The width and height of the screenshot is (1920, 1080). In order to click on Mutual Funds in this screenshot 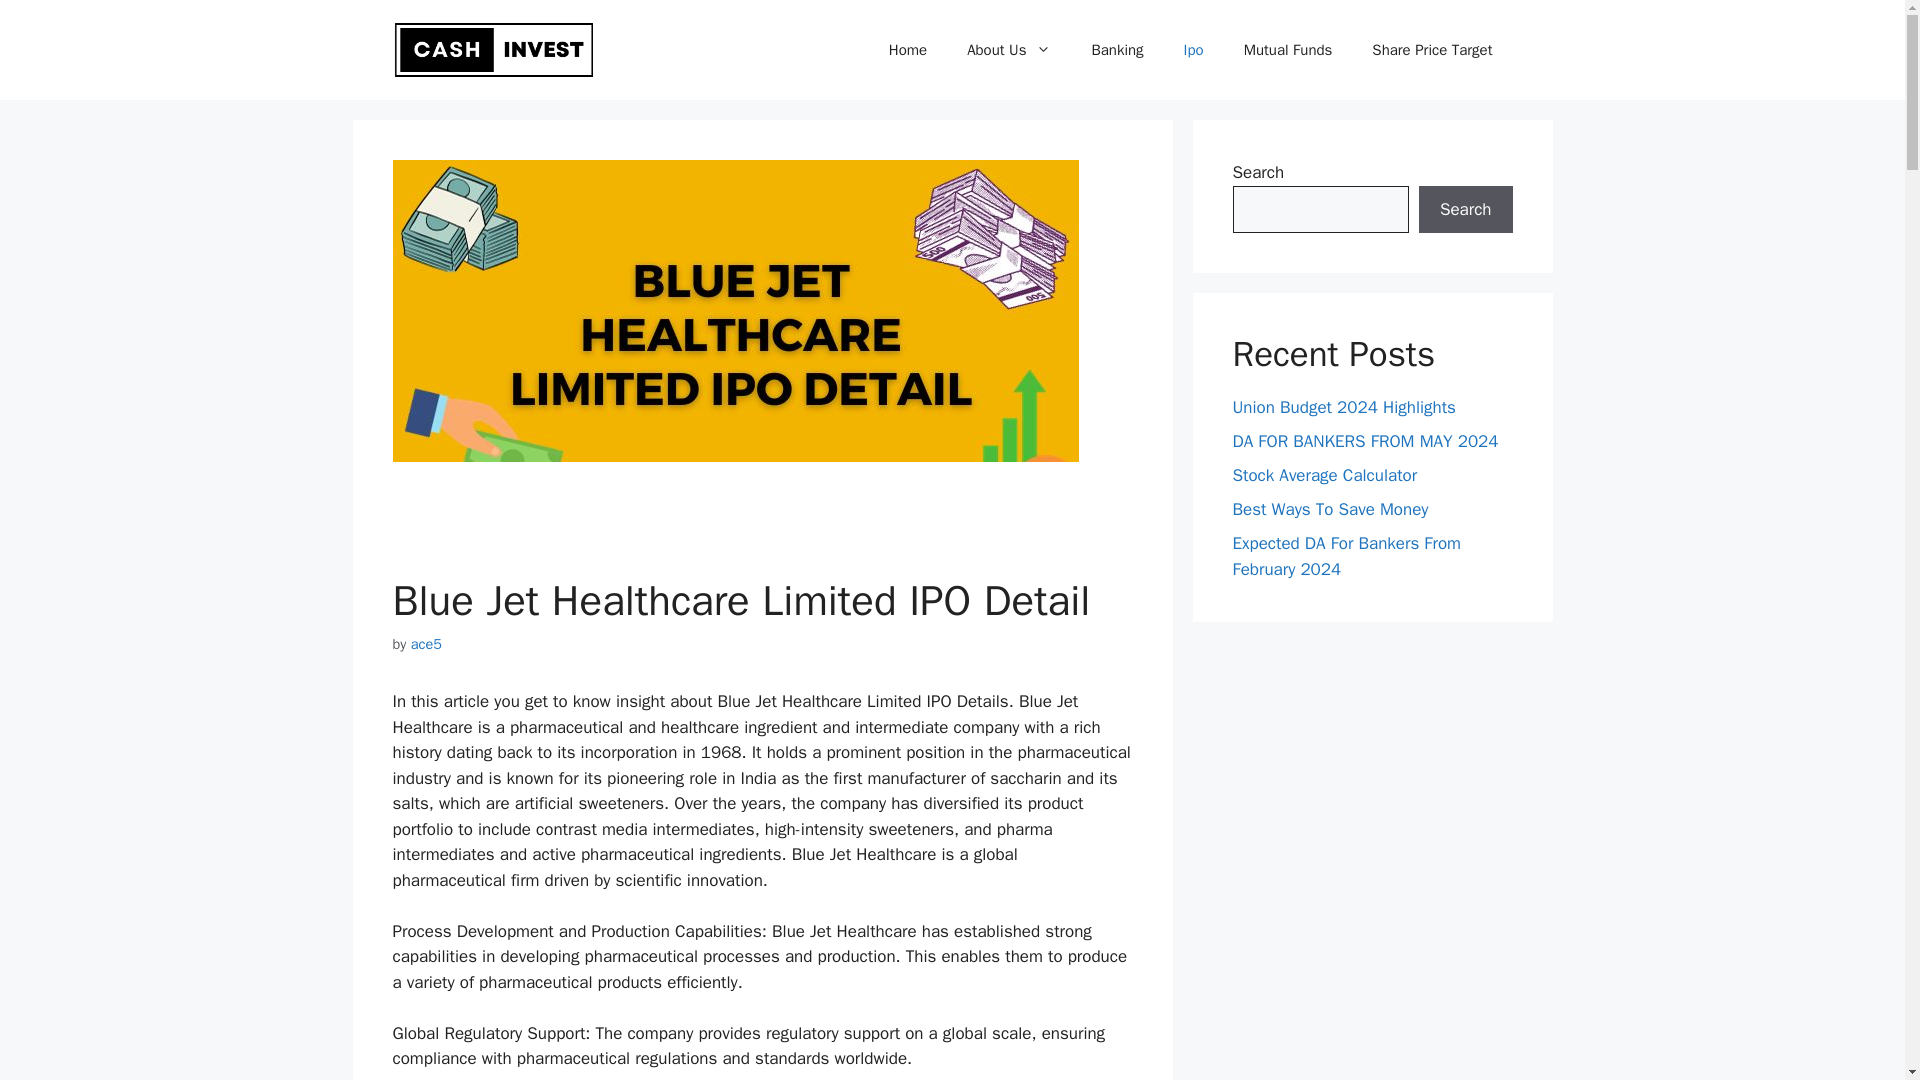, I will do `click(1288, 50)`.